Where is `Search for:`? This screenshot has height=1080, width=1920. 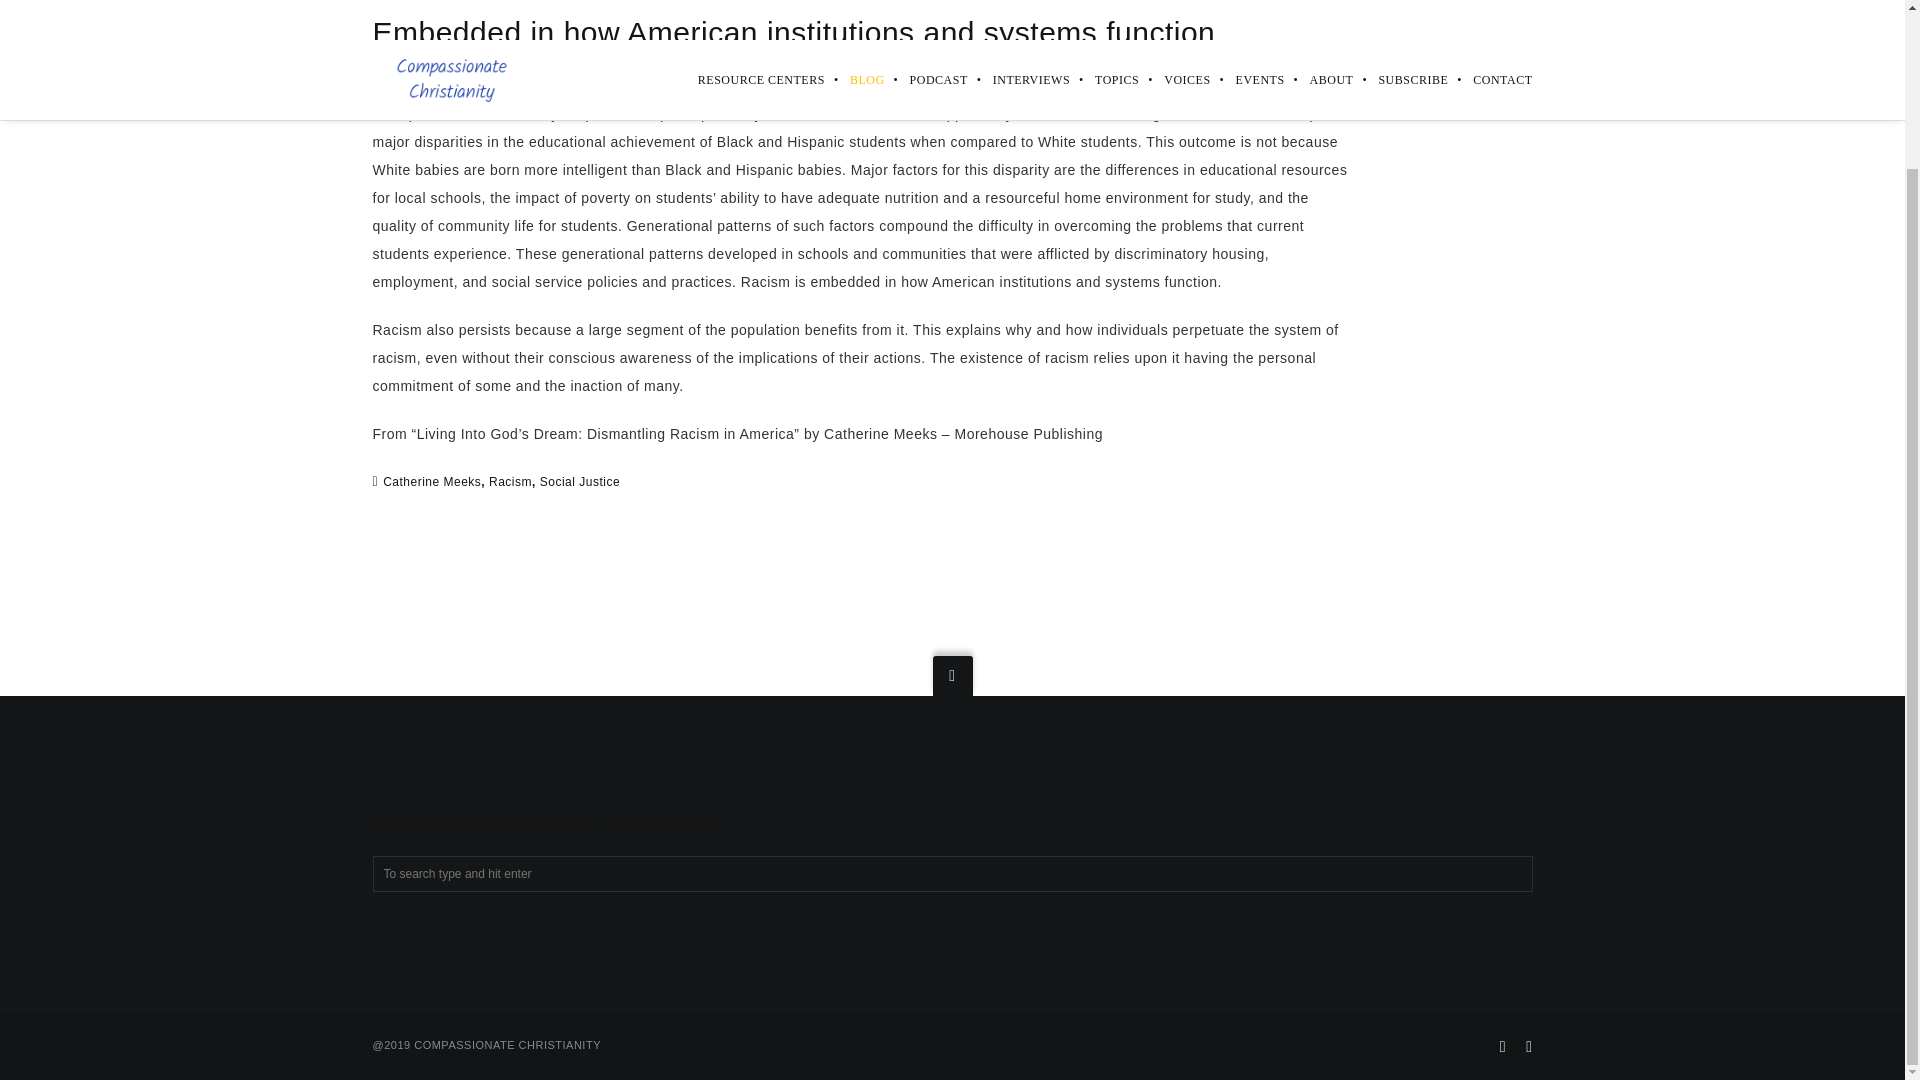
Search for: is located at coordinates (952, 874).